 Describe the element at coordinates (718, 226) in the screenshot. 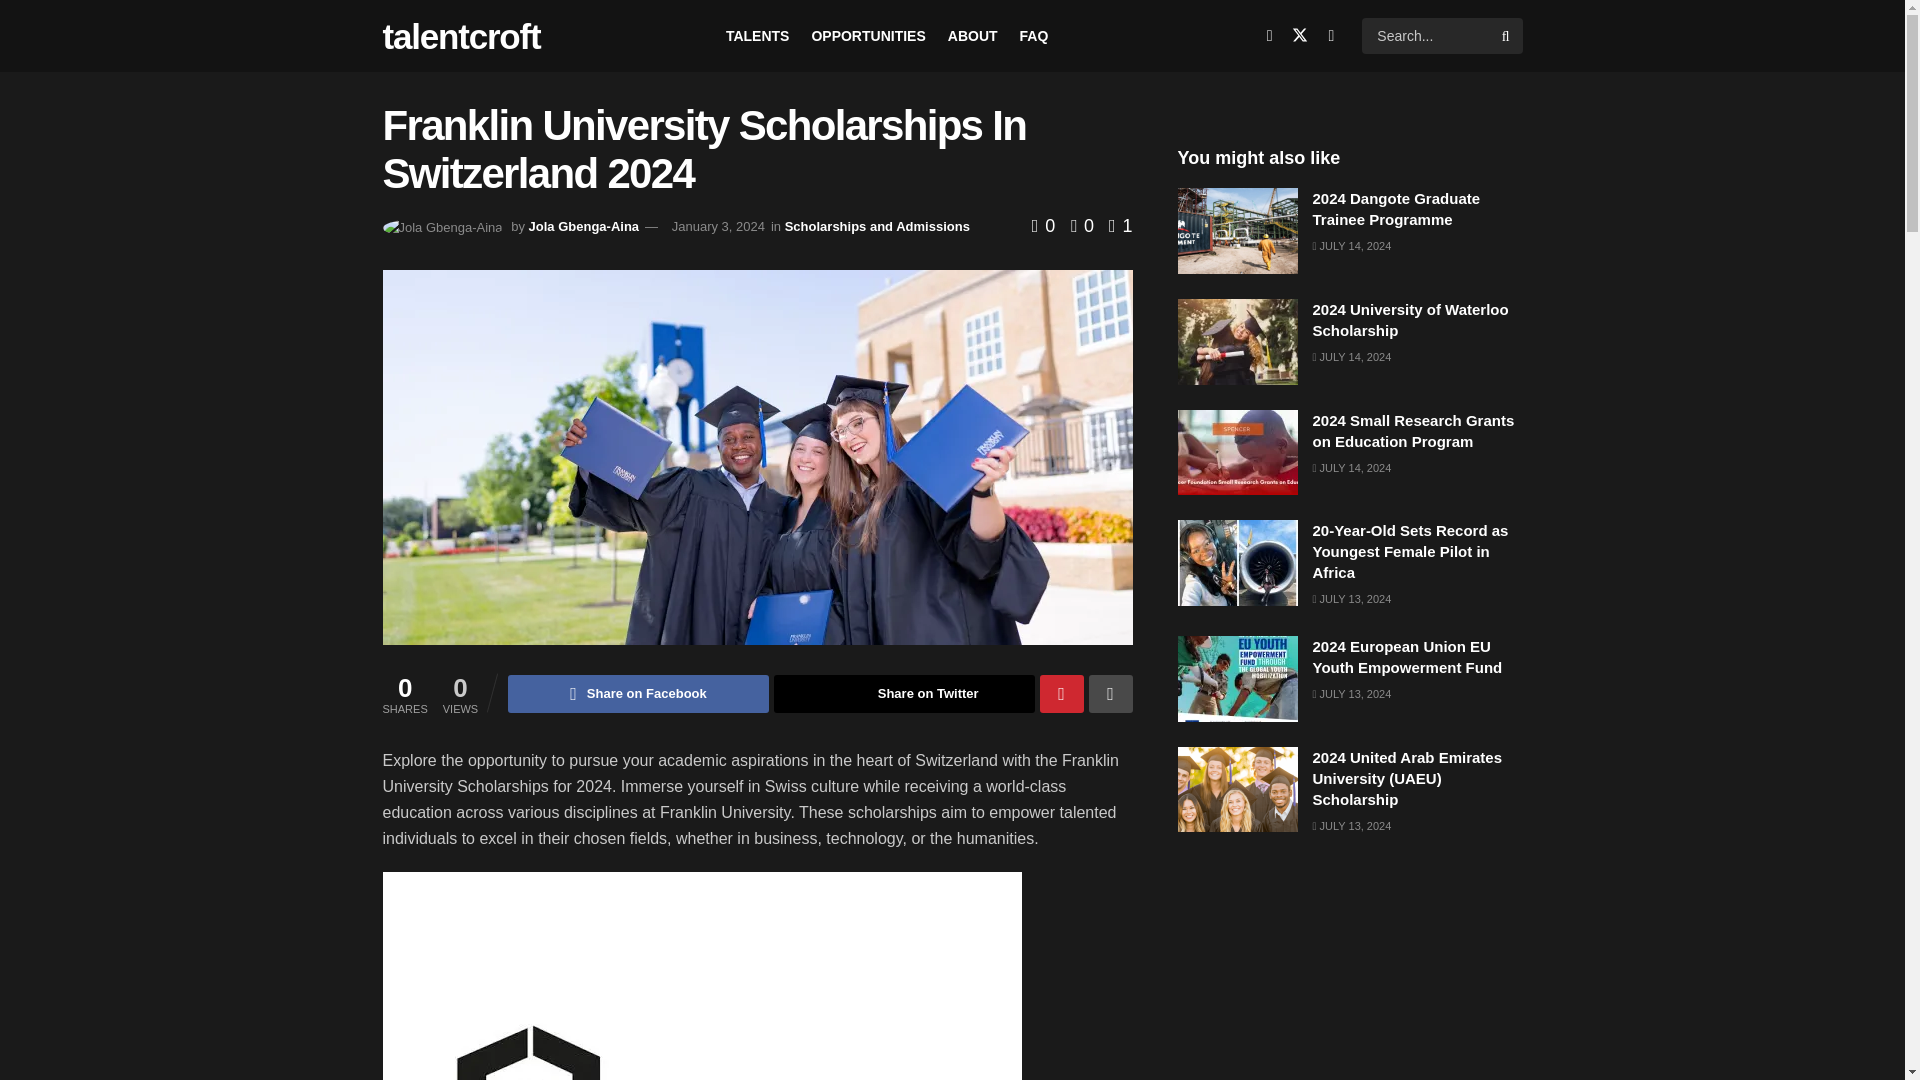

I see `January 3, 2024` at that location.